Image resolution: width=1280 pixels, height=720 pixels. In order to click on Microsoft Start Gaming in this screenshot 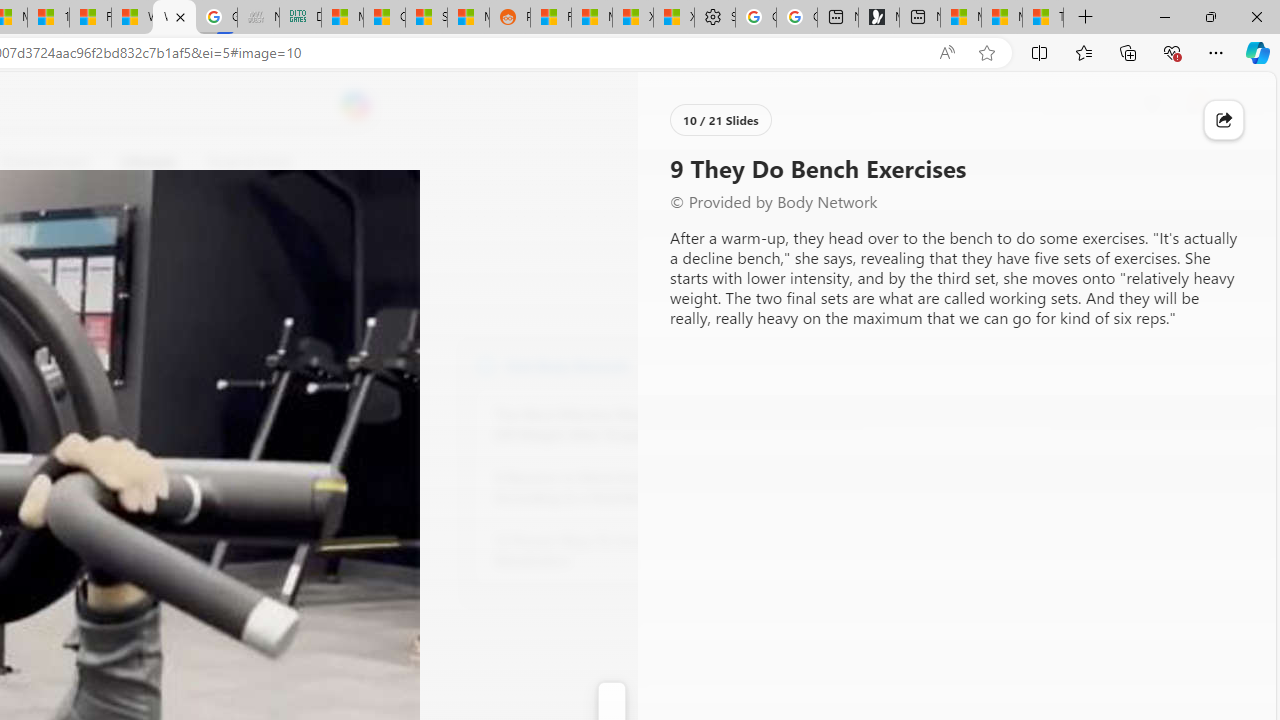, I will do `click(878, 18)`.